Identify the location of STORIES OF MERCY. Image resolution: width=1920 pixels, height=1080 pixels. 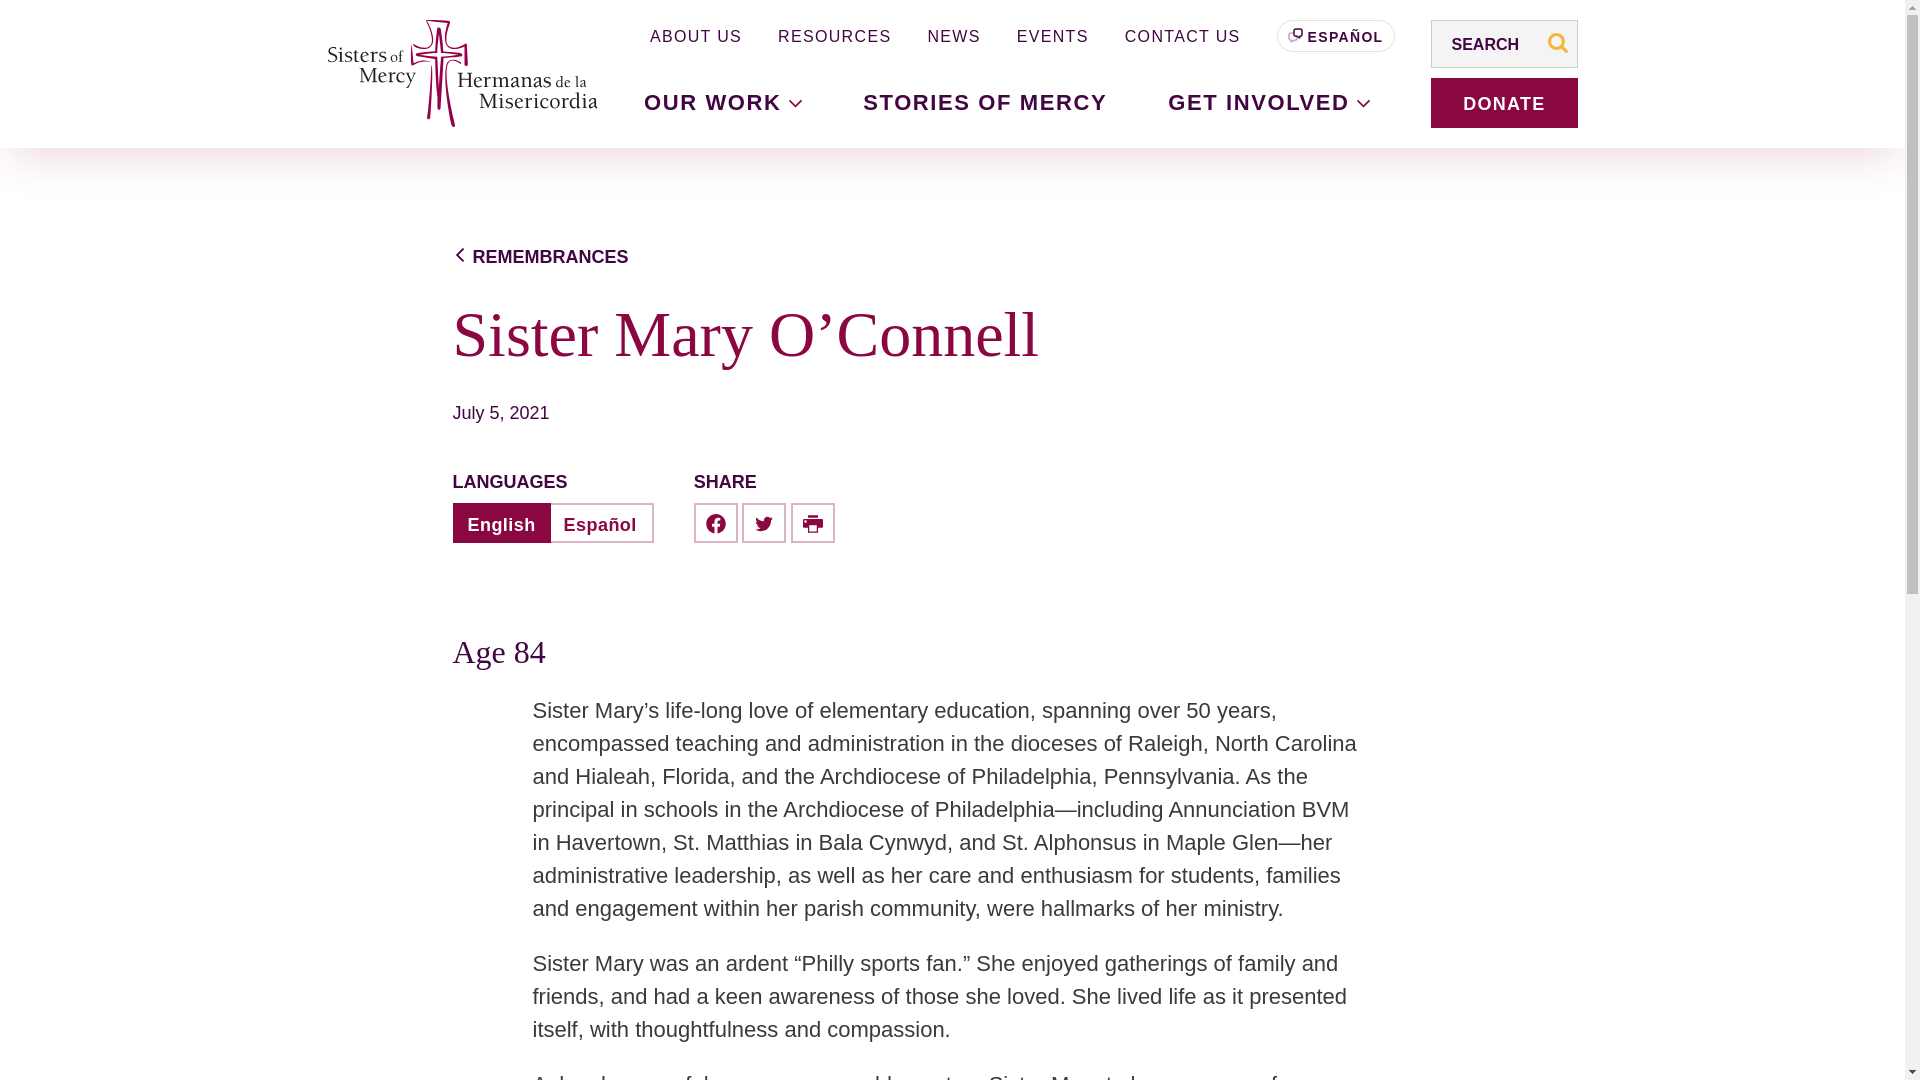
(984, 102).